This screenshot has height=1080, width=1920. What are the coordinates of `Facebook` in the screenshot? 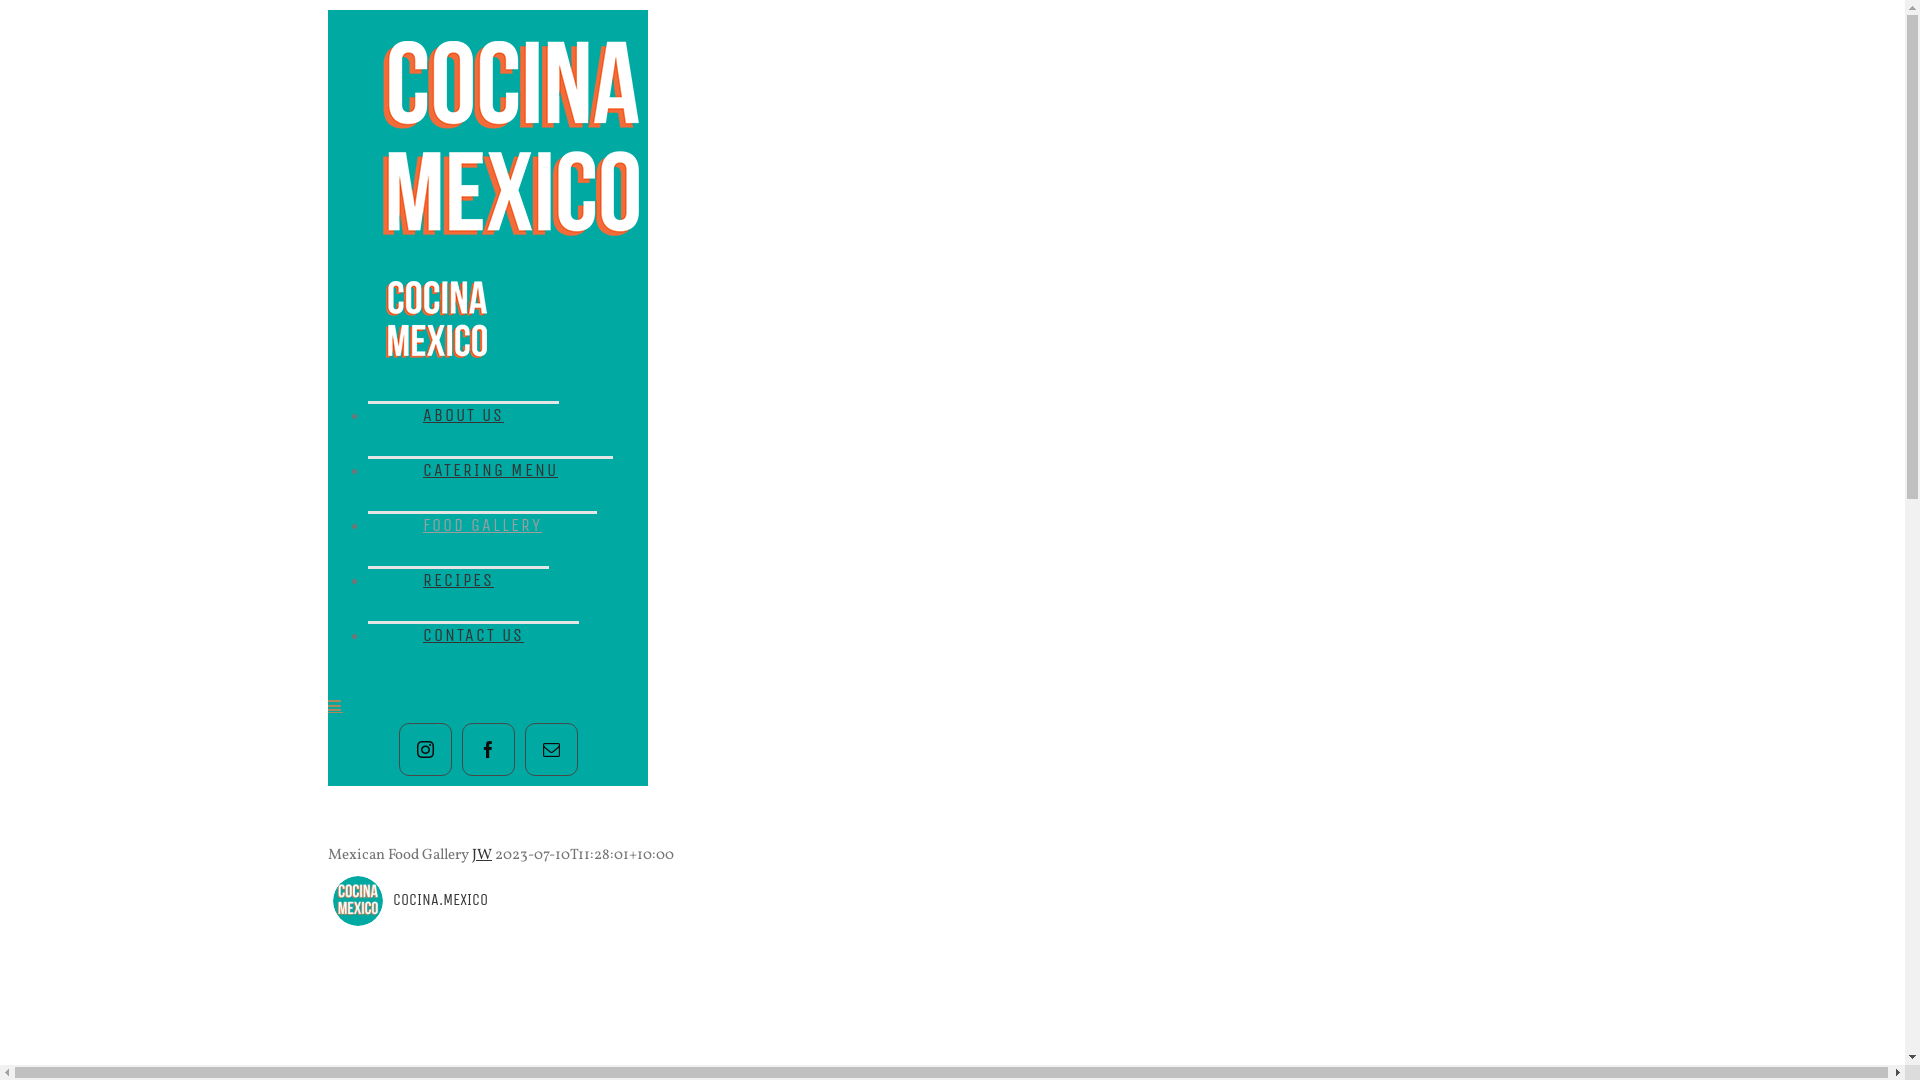 It's located at (488, 750).